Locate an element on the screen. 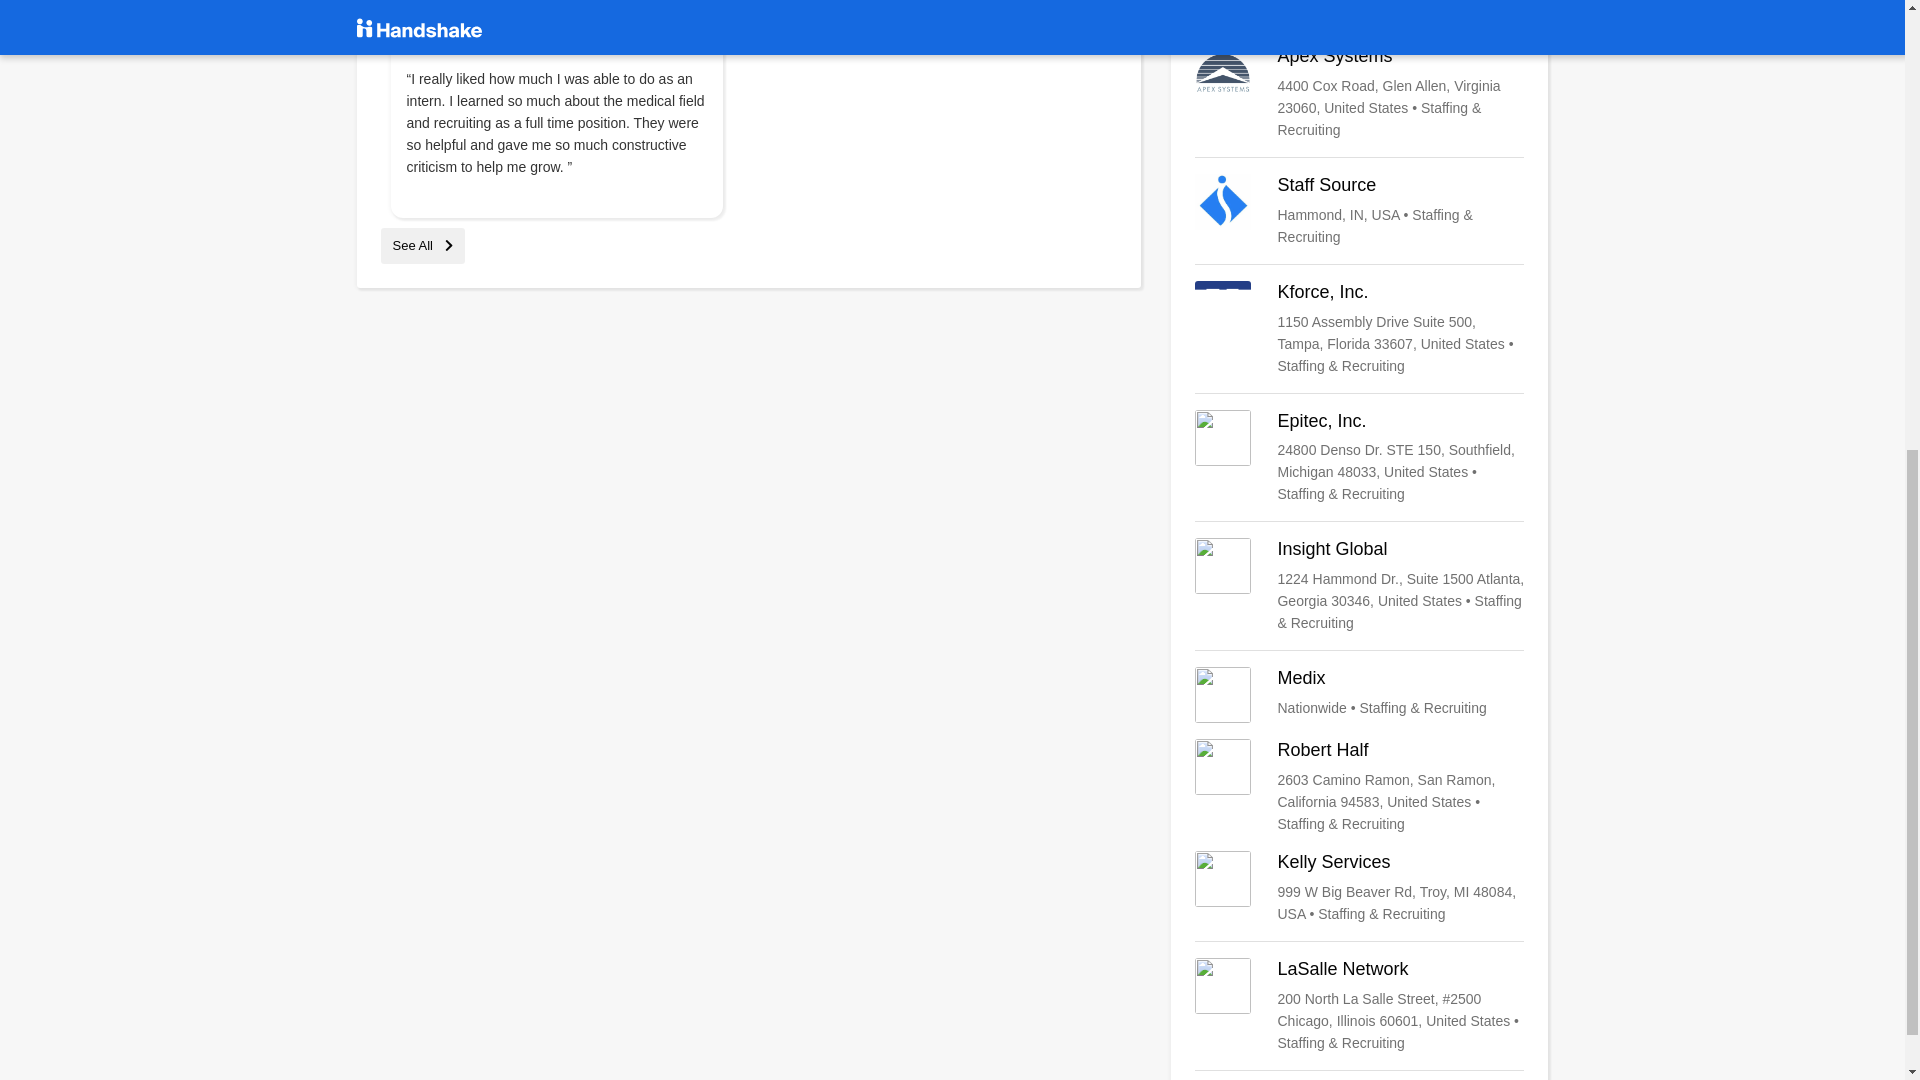 The image size is (1920, 1080). Kelly Services is located at coordinates (1359, 888).